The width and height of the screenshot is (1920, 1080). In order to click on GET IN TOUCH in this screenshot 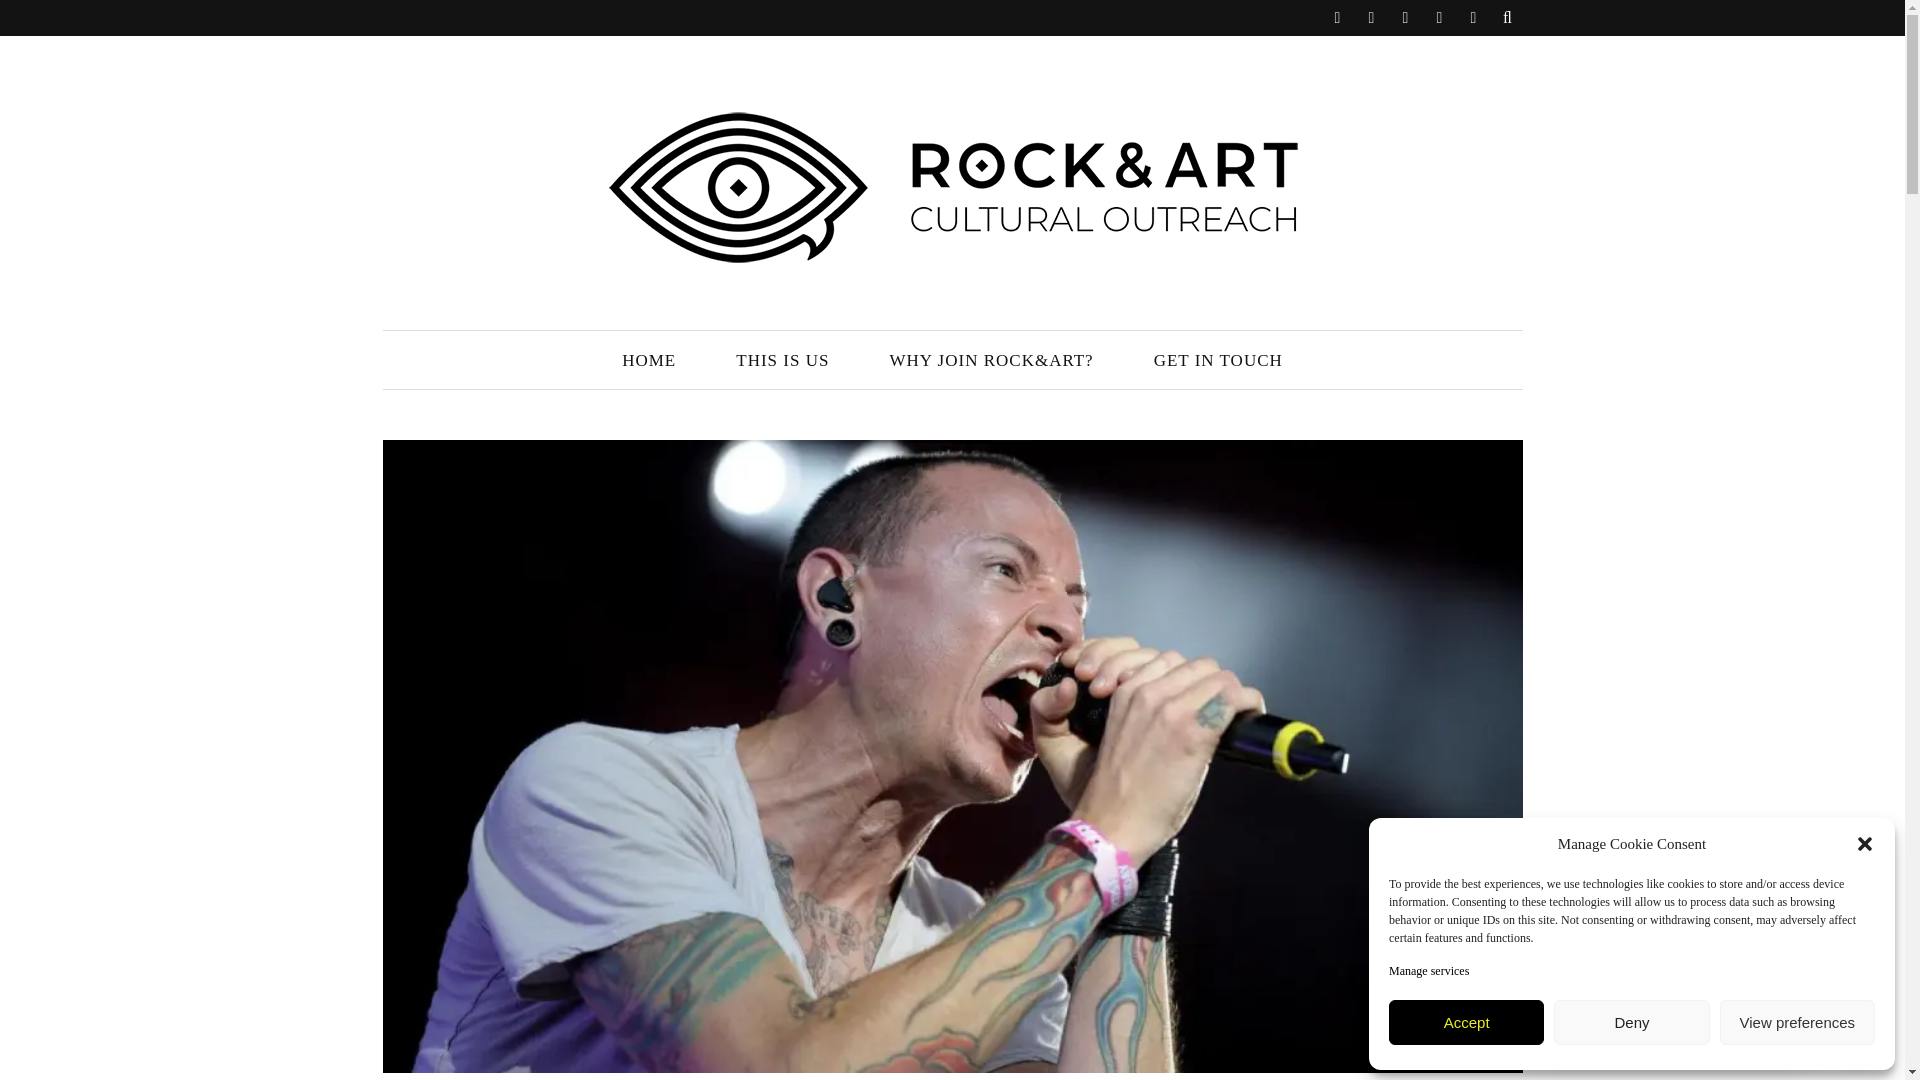, I will do `click(1218, 360)`.